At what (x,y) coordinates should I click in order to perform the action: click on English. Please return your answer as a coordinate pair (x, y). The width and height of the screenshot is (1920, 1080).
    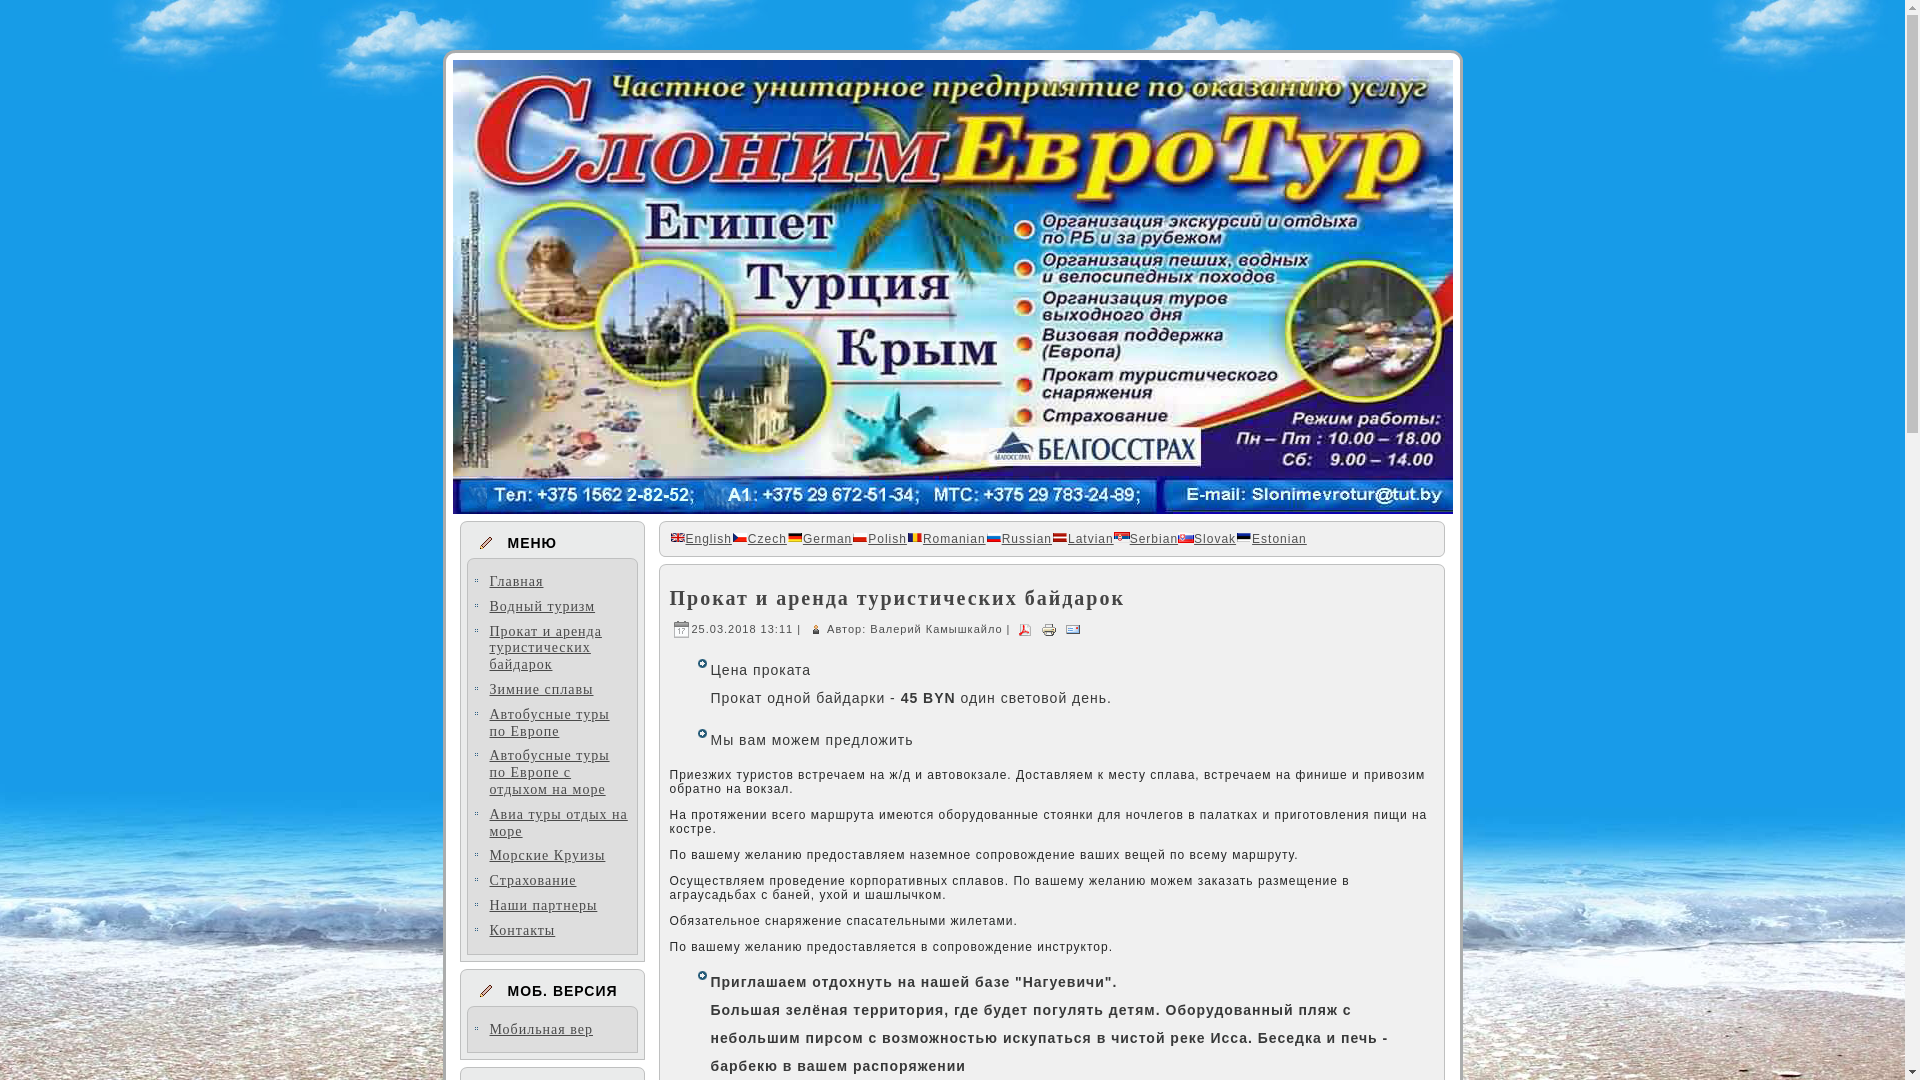
    Looking at the image, I should click on (701, 539).